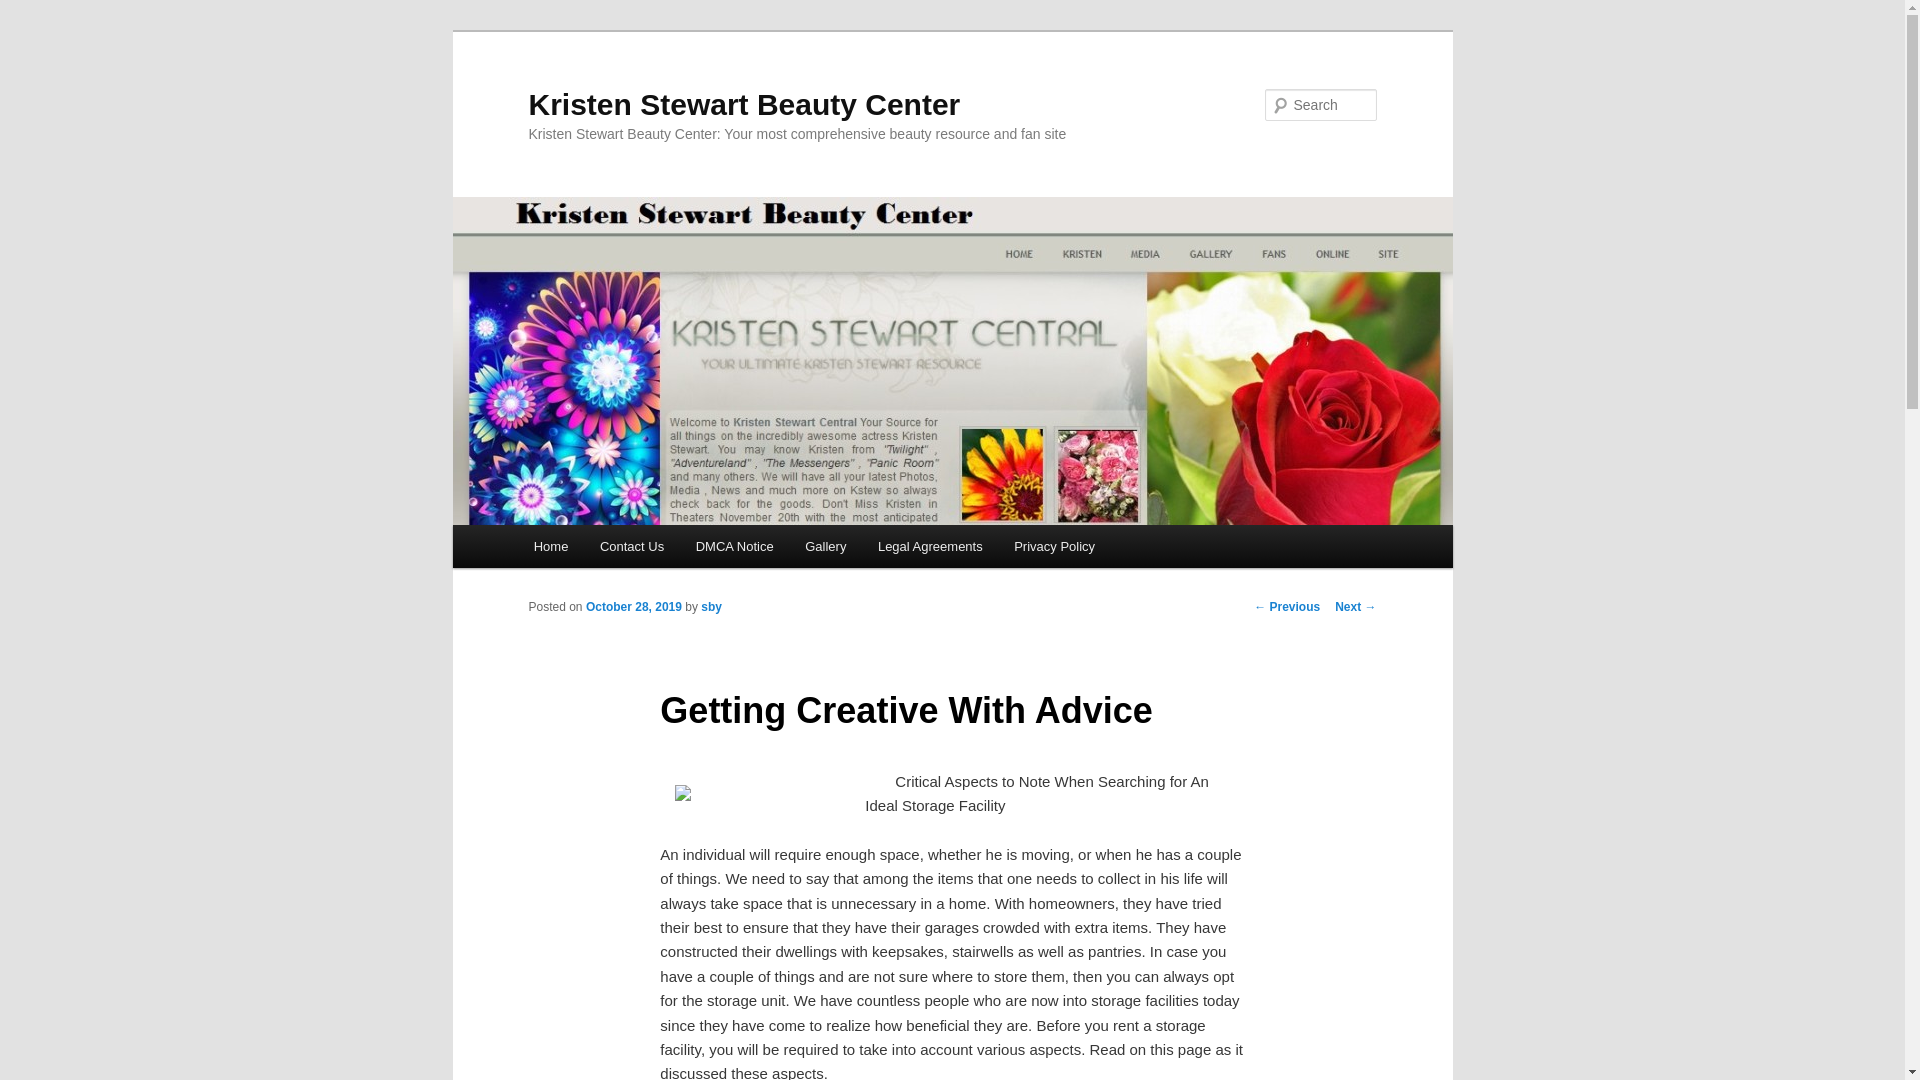 The height and width of the screenshot is (1080, 1920). Describe the element at coordinates (623, 549) in the screenshot. I see `Skip to primary content` at that location.